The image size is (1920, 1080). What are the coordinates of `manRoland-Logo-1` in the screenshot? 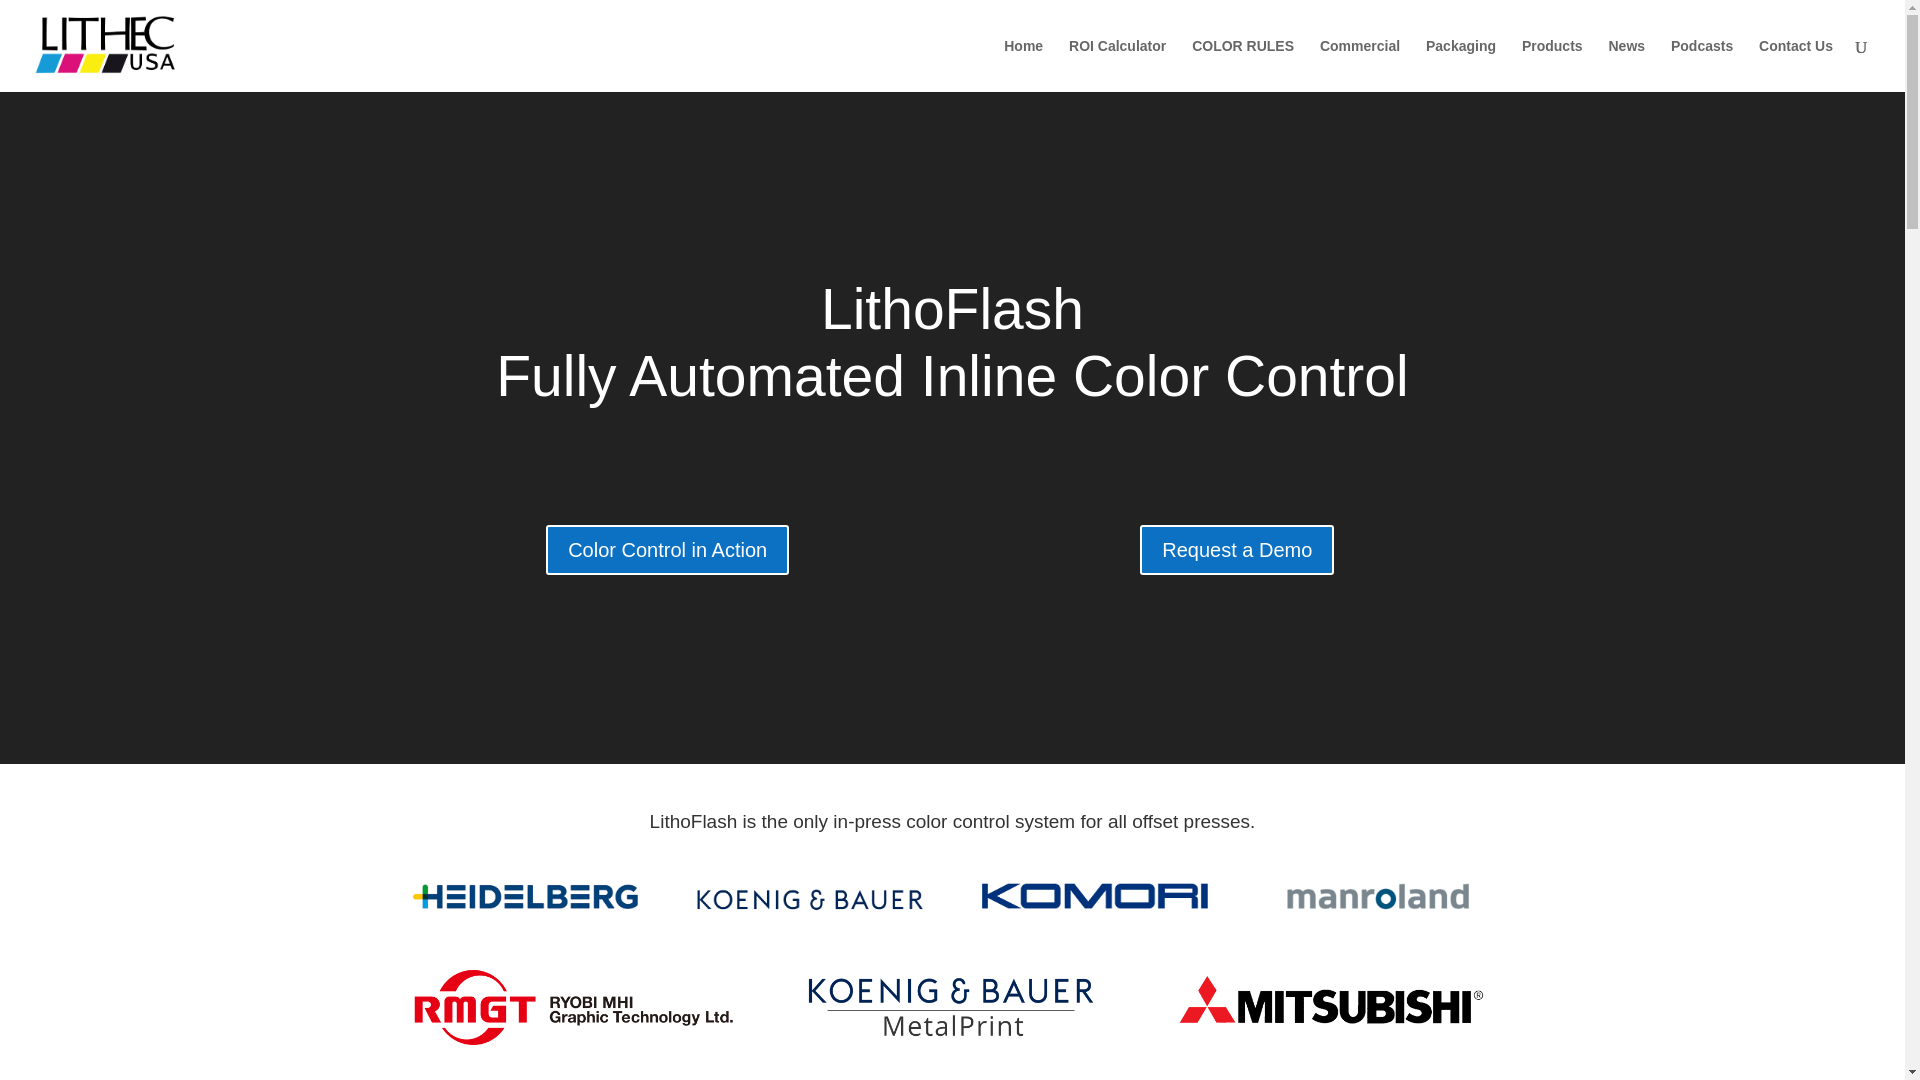 It's located at (1379, 896).